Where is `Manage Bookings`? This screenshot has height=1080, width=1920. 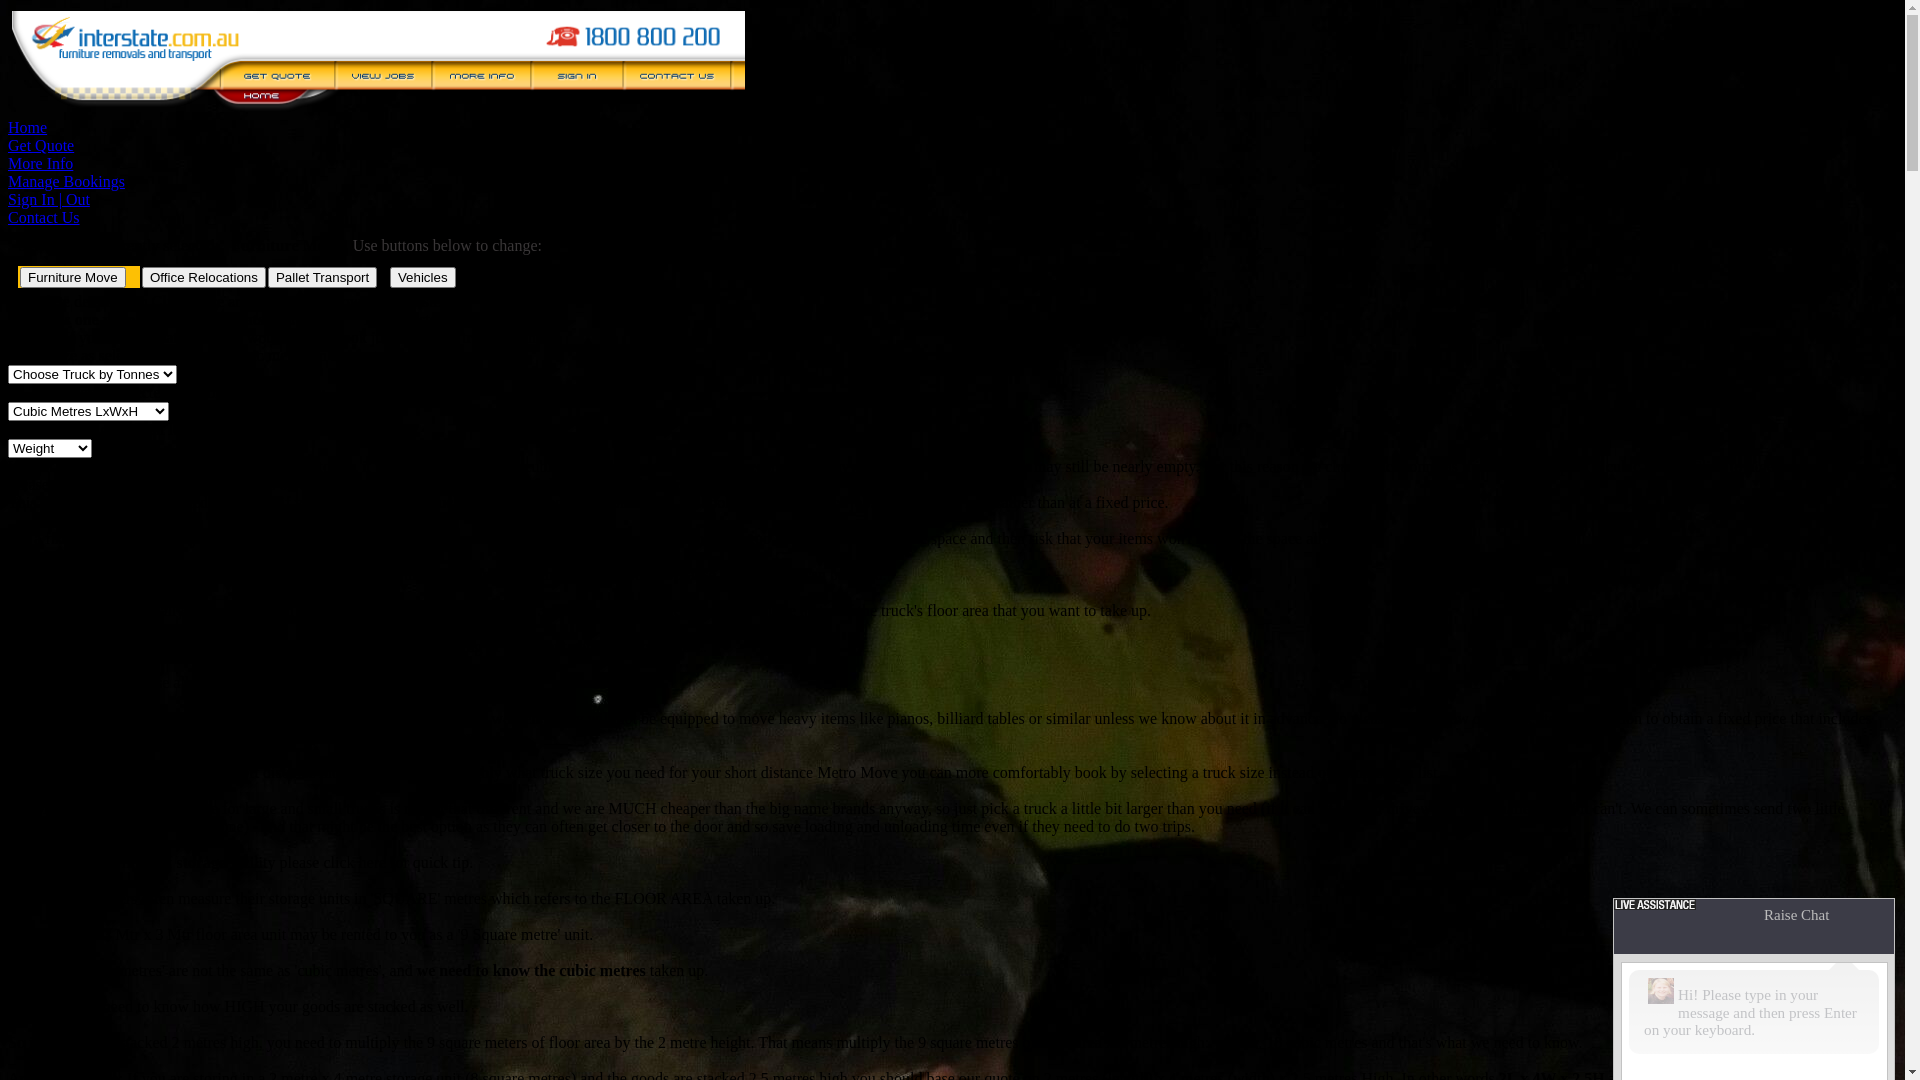 Manage Bookings is located at coordinates (66, 182).